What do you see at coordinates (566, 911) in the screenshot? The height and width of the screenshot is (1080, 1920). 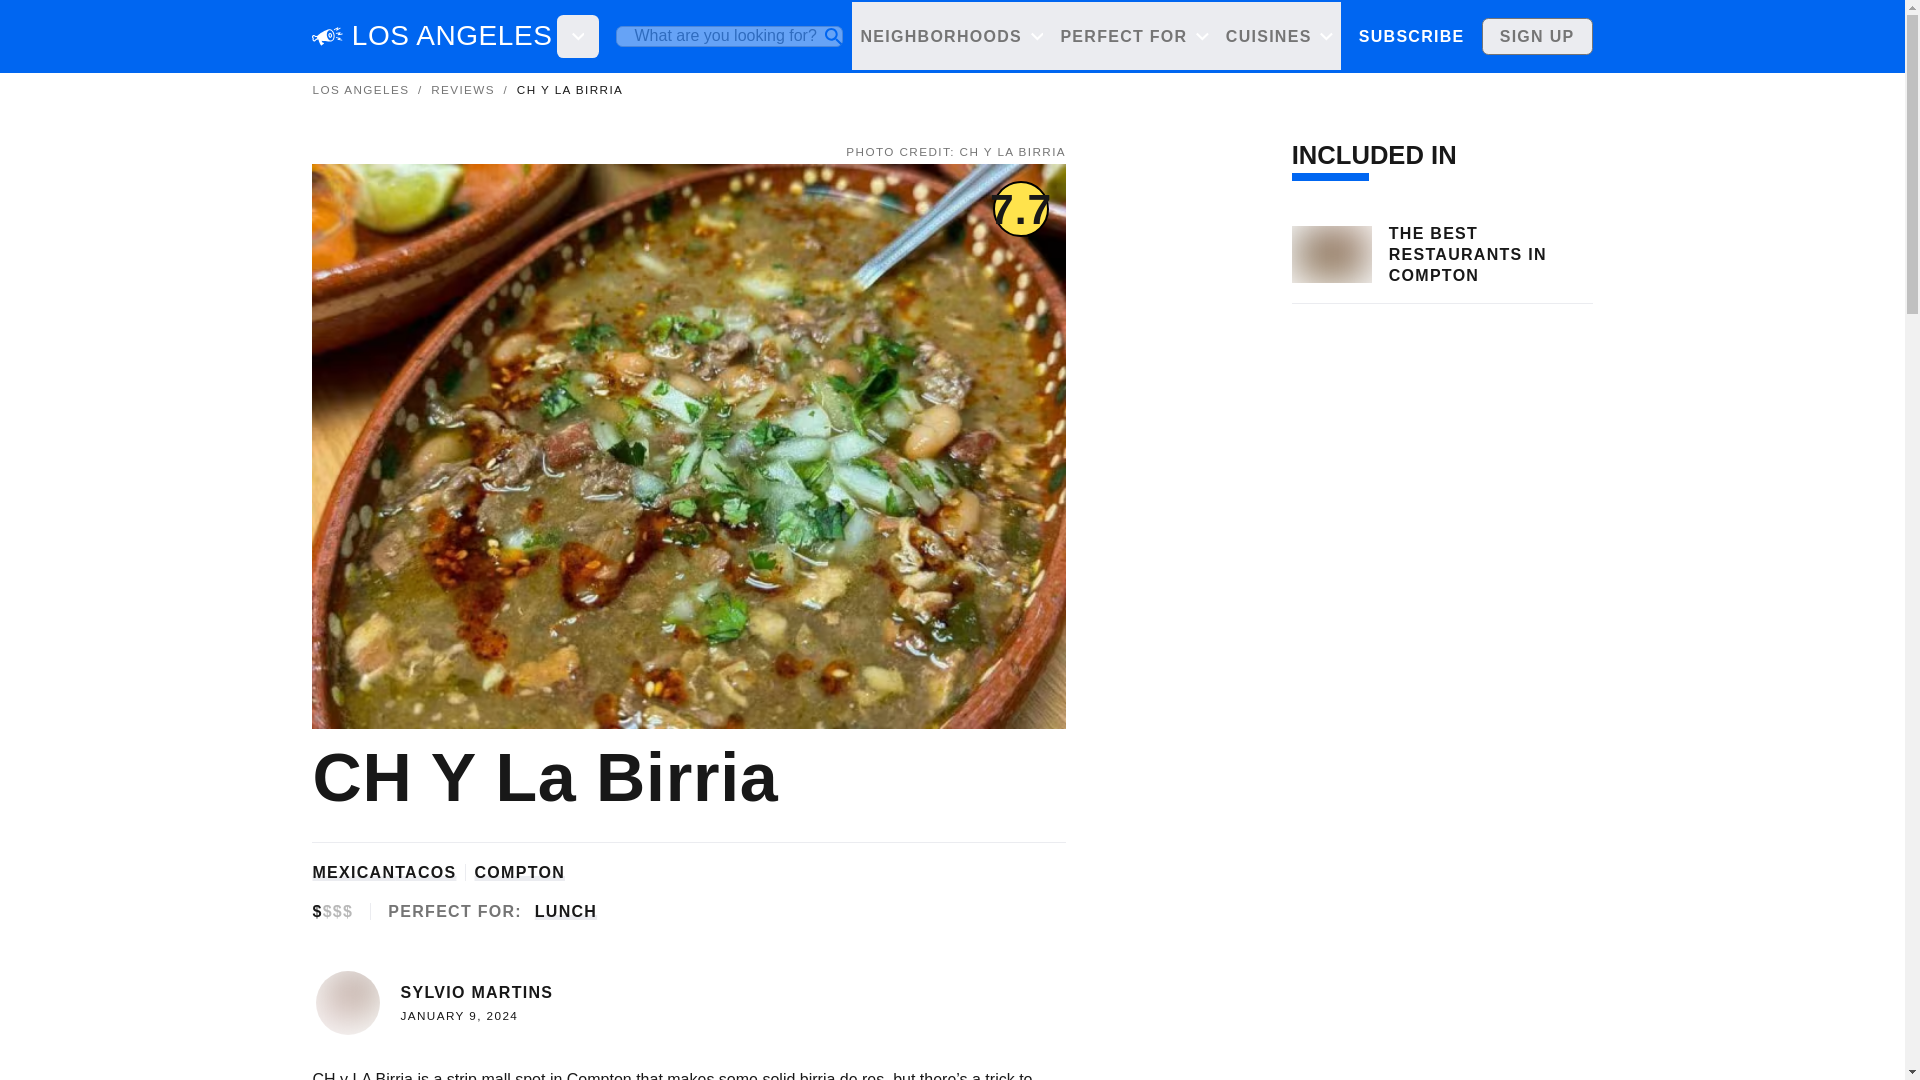 I see `LUNCH` at bounding box center [566, 911].